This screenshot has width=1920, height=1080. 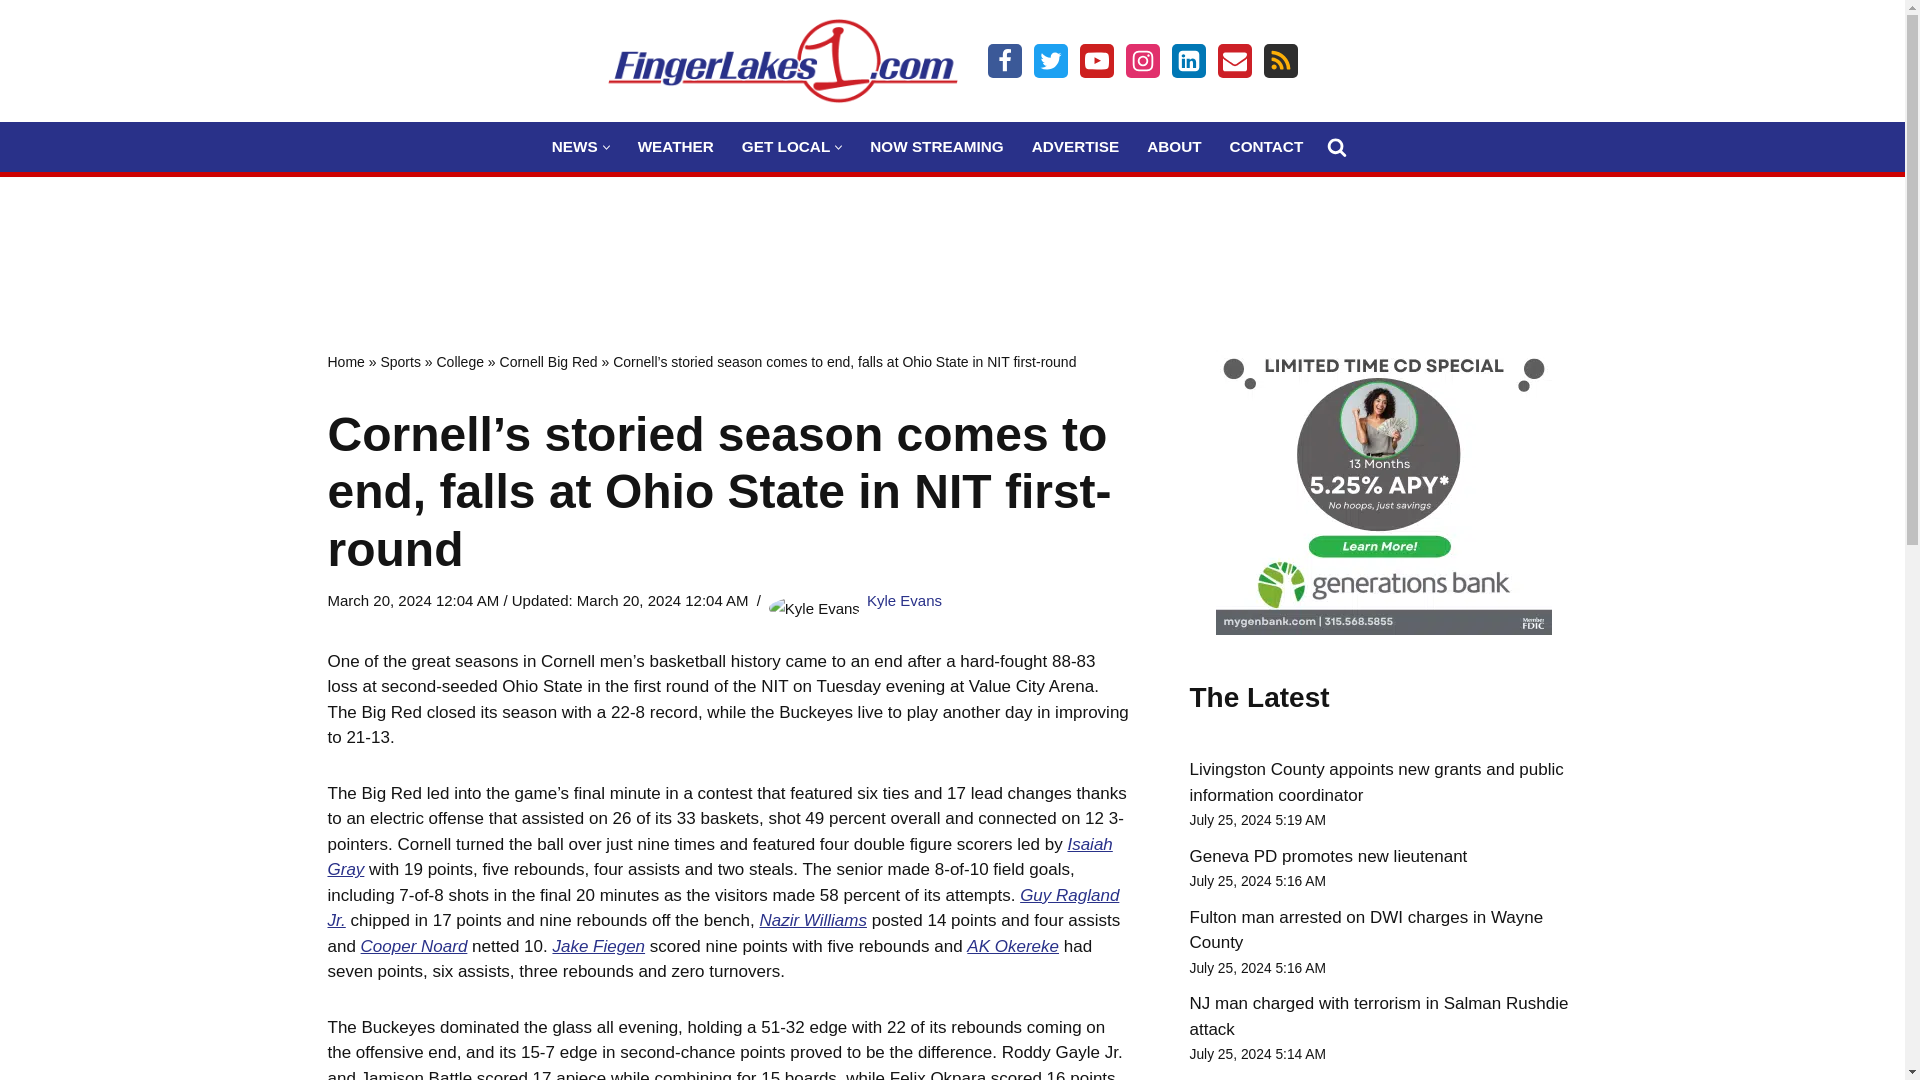 What do you see at coordinates (676, 146) in the screenshot?
I see `WEATHER` at bounding box center [676, 146].